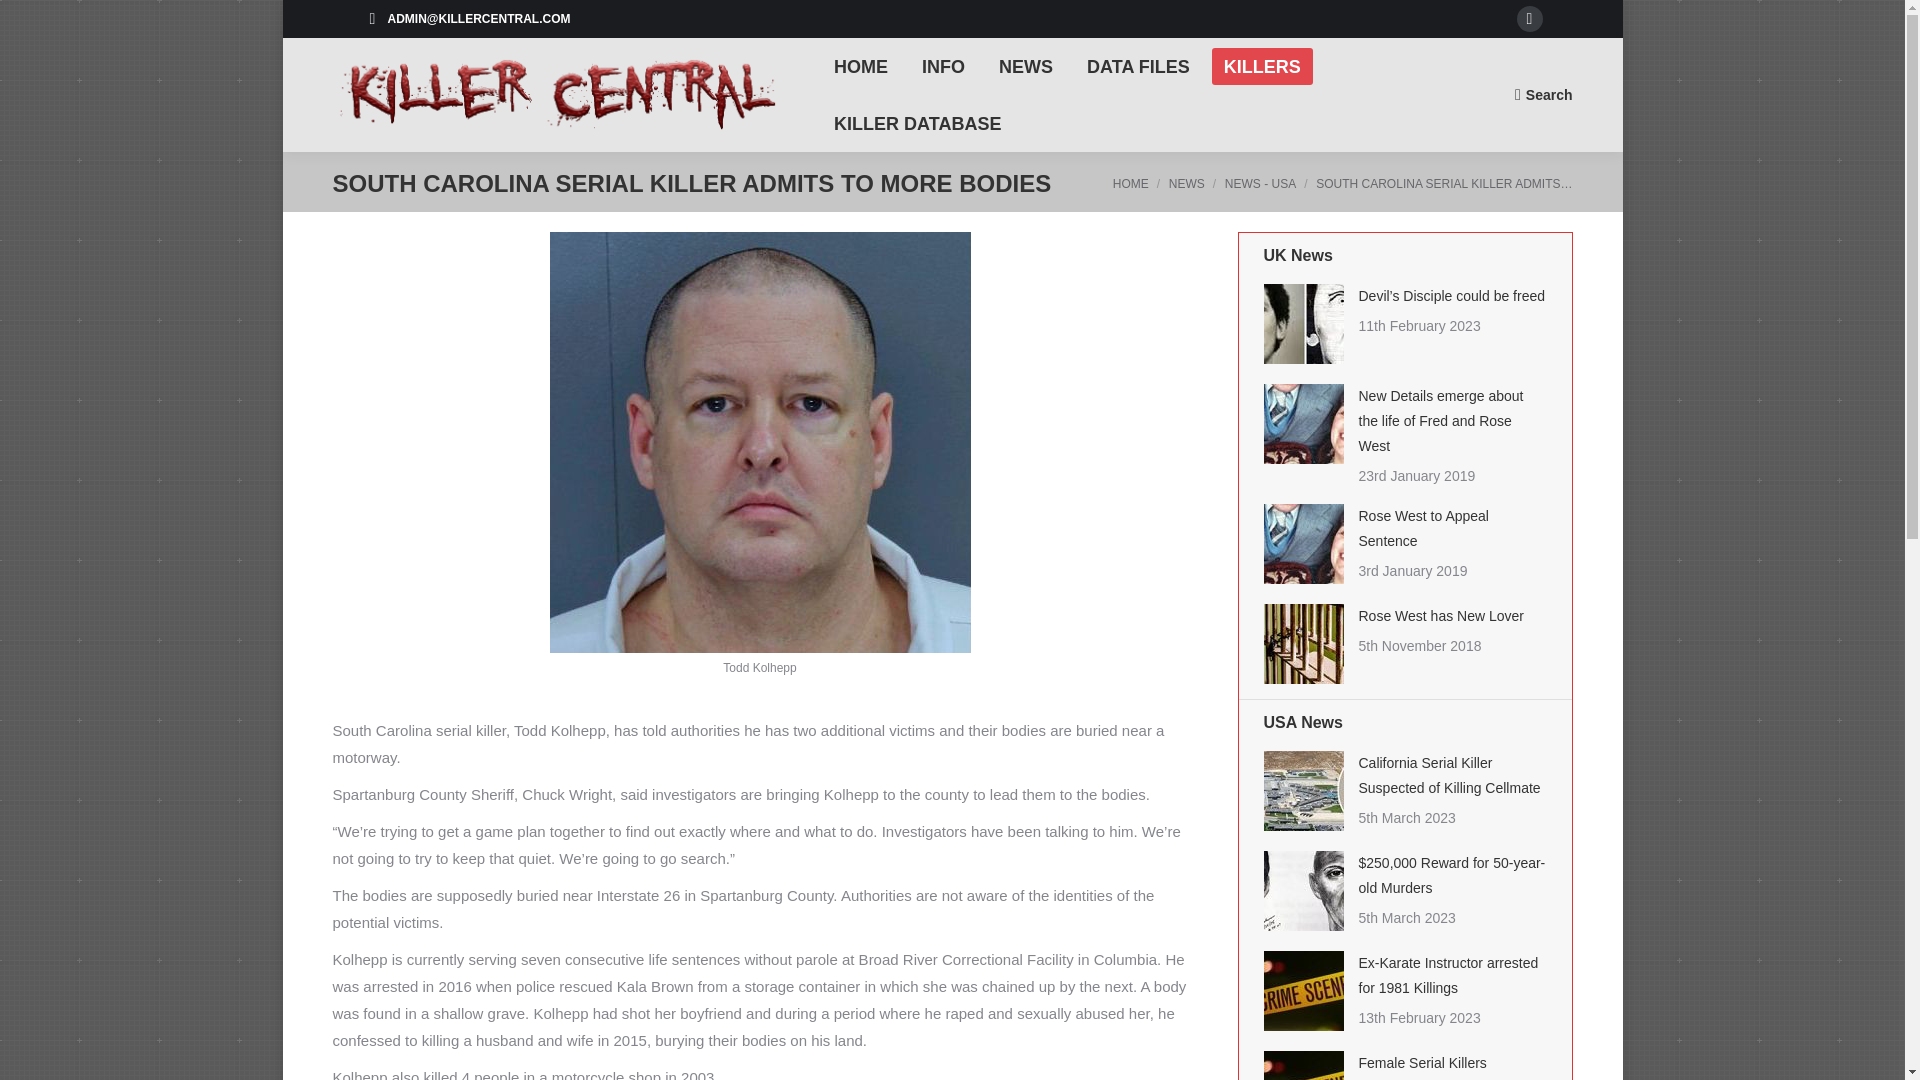  Describe the element at coordinates (917, 122) in the screenshot. I see `KILLER DATABASE` at that location.